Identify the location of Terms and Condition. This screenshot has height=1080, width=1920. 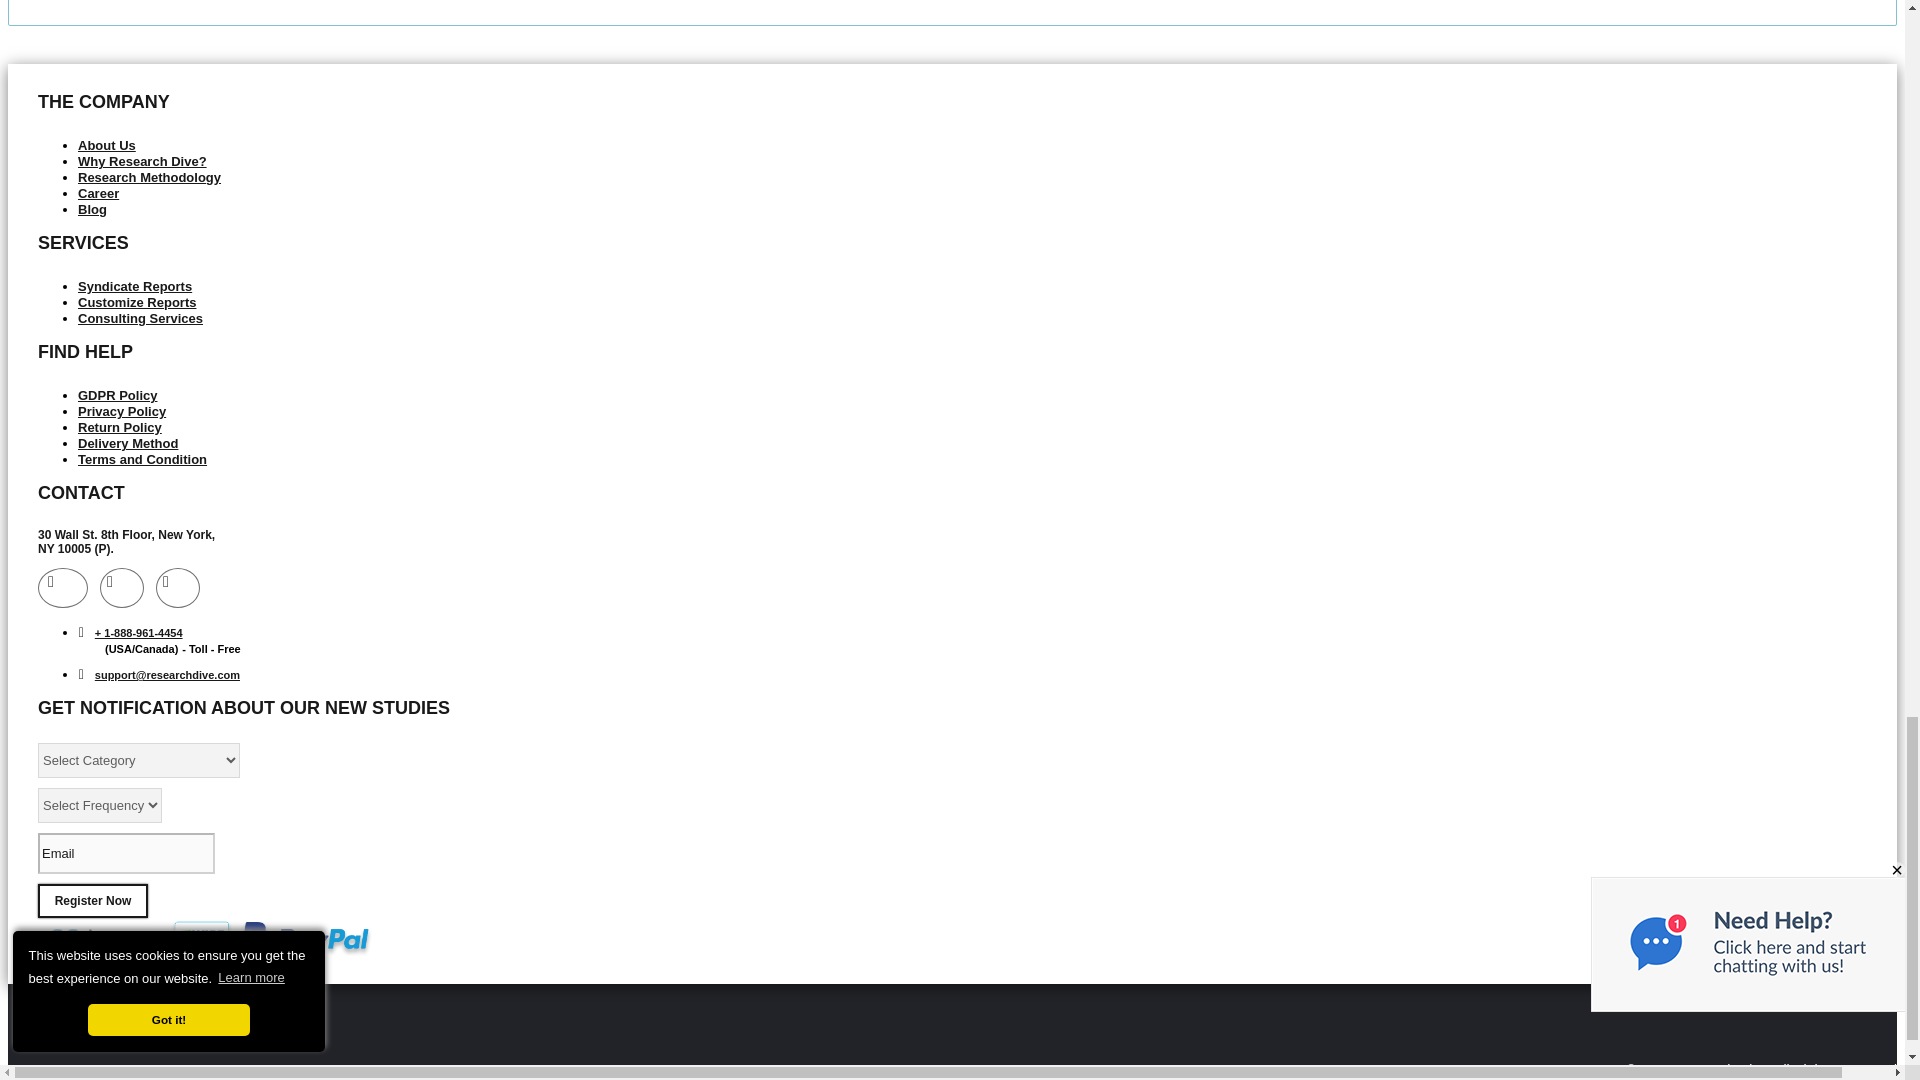
(142, 459).